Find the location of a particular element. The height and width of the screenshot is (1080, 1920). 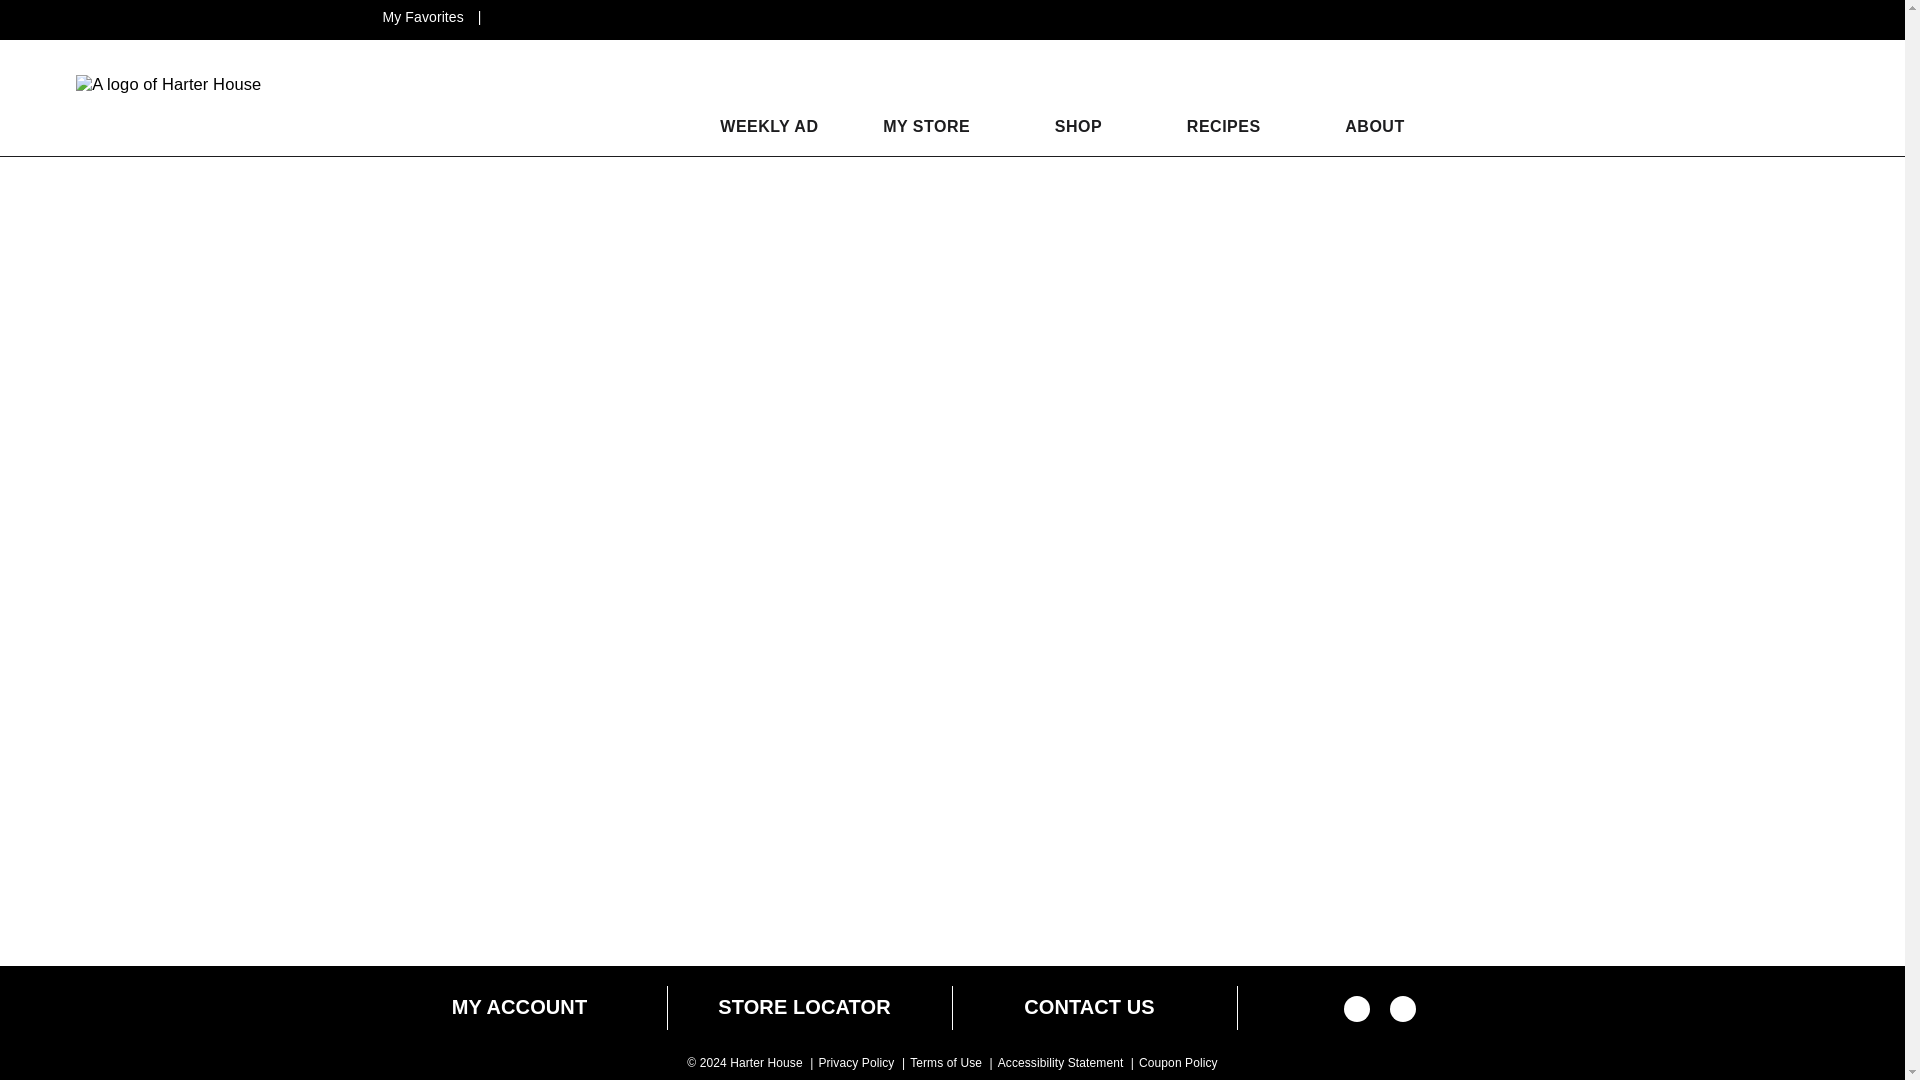

SHOP is located at coordinates (1078, 126).